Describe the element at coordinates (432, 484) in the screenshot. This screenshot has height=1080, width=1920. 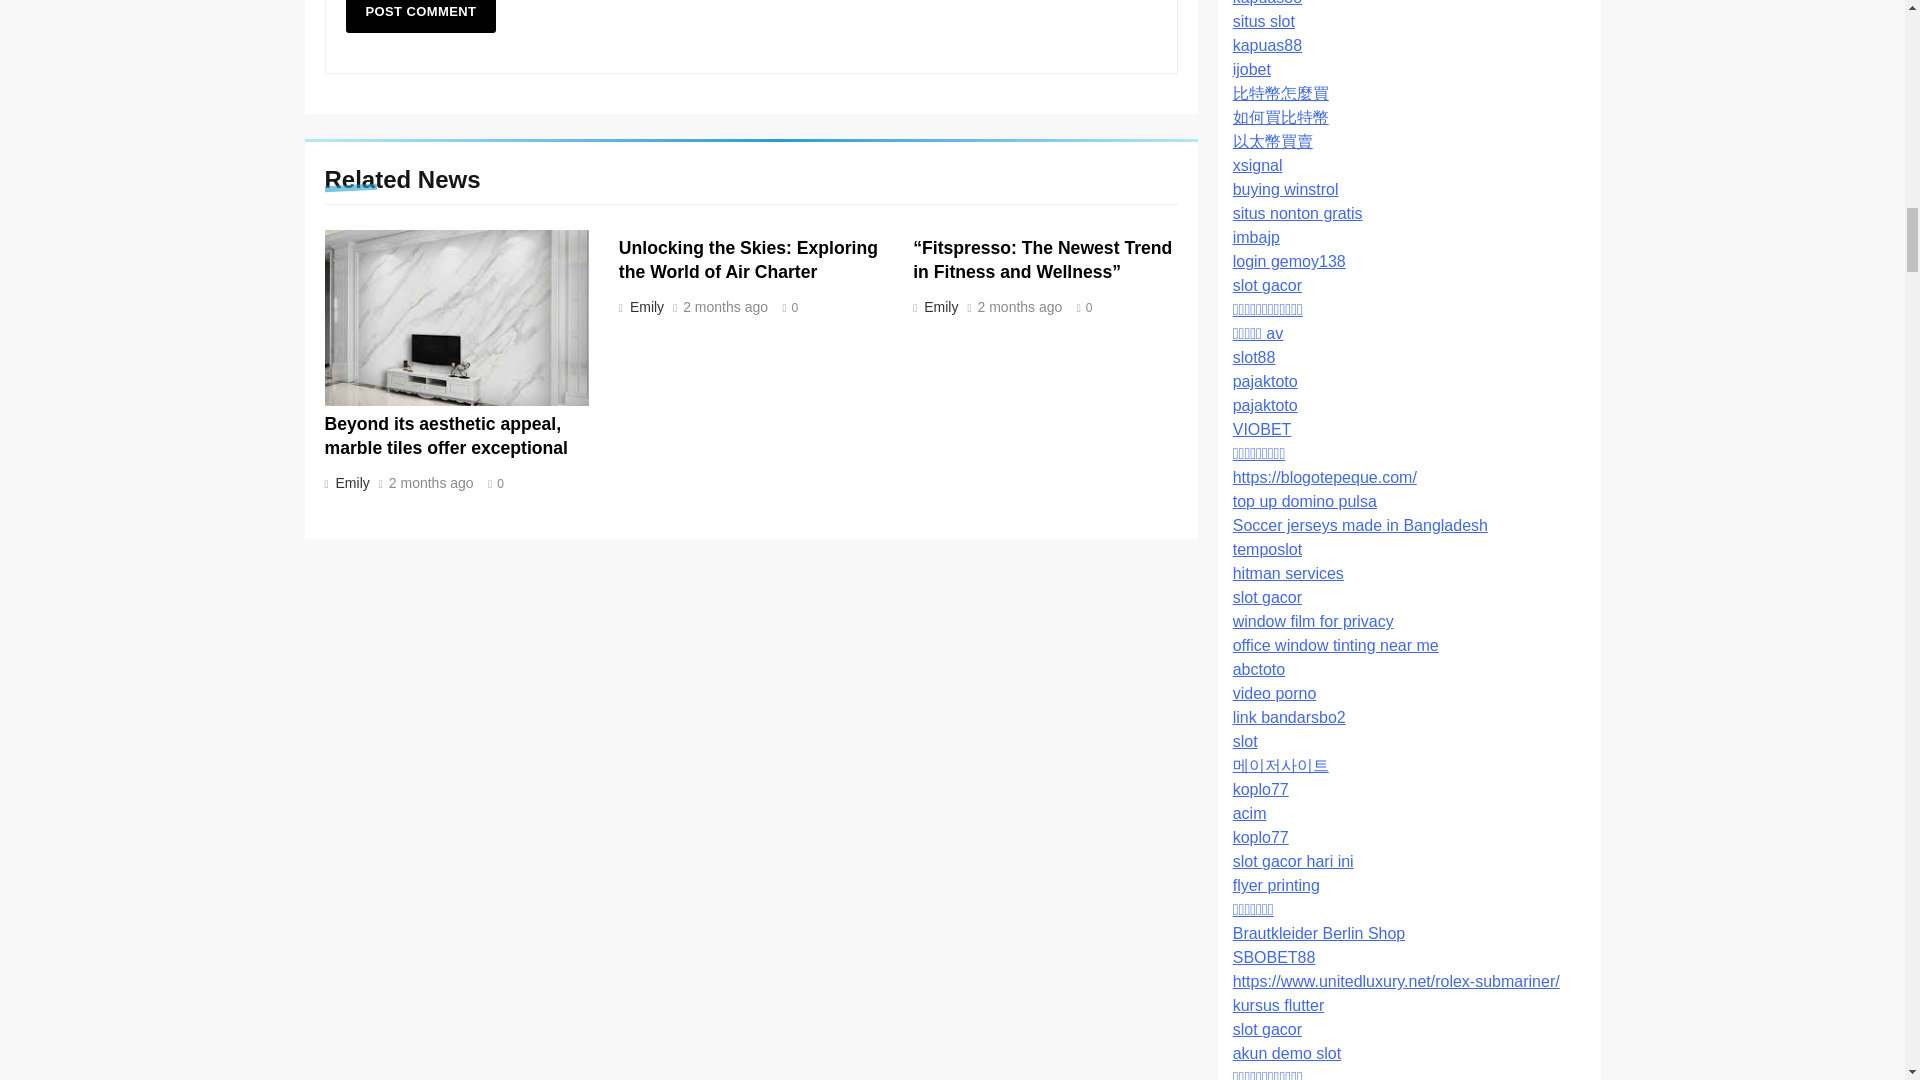
I see `2 months ago` at that location.